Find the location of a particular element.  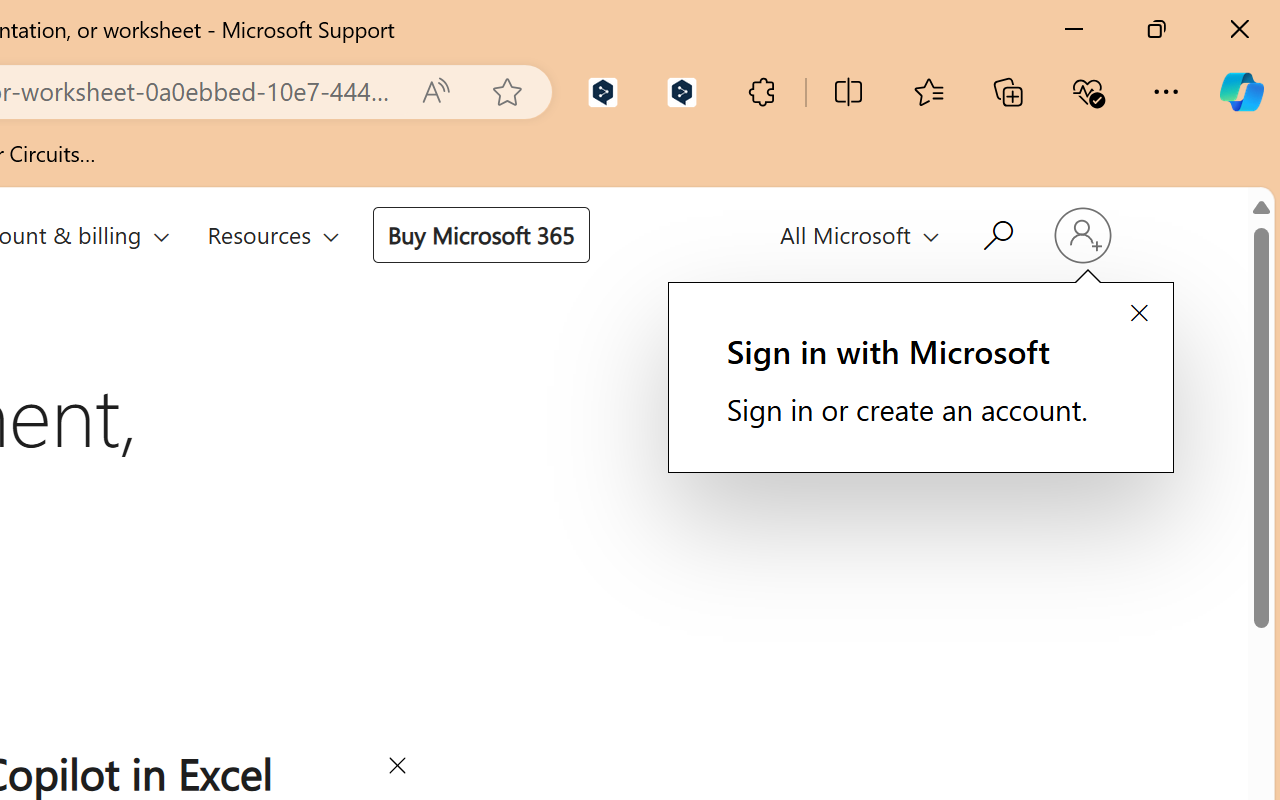

Close Ad is located at coordinates (396, 769).